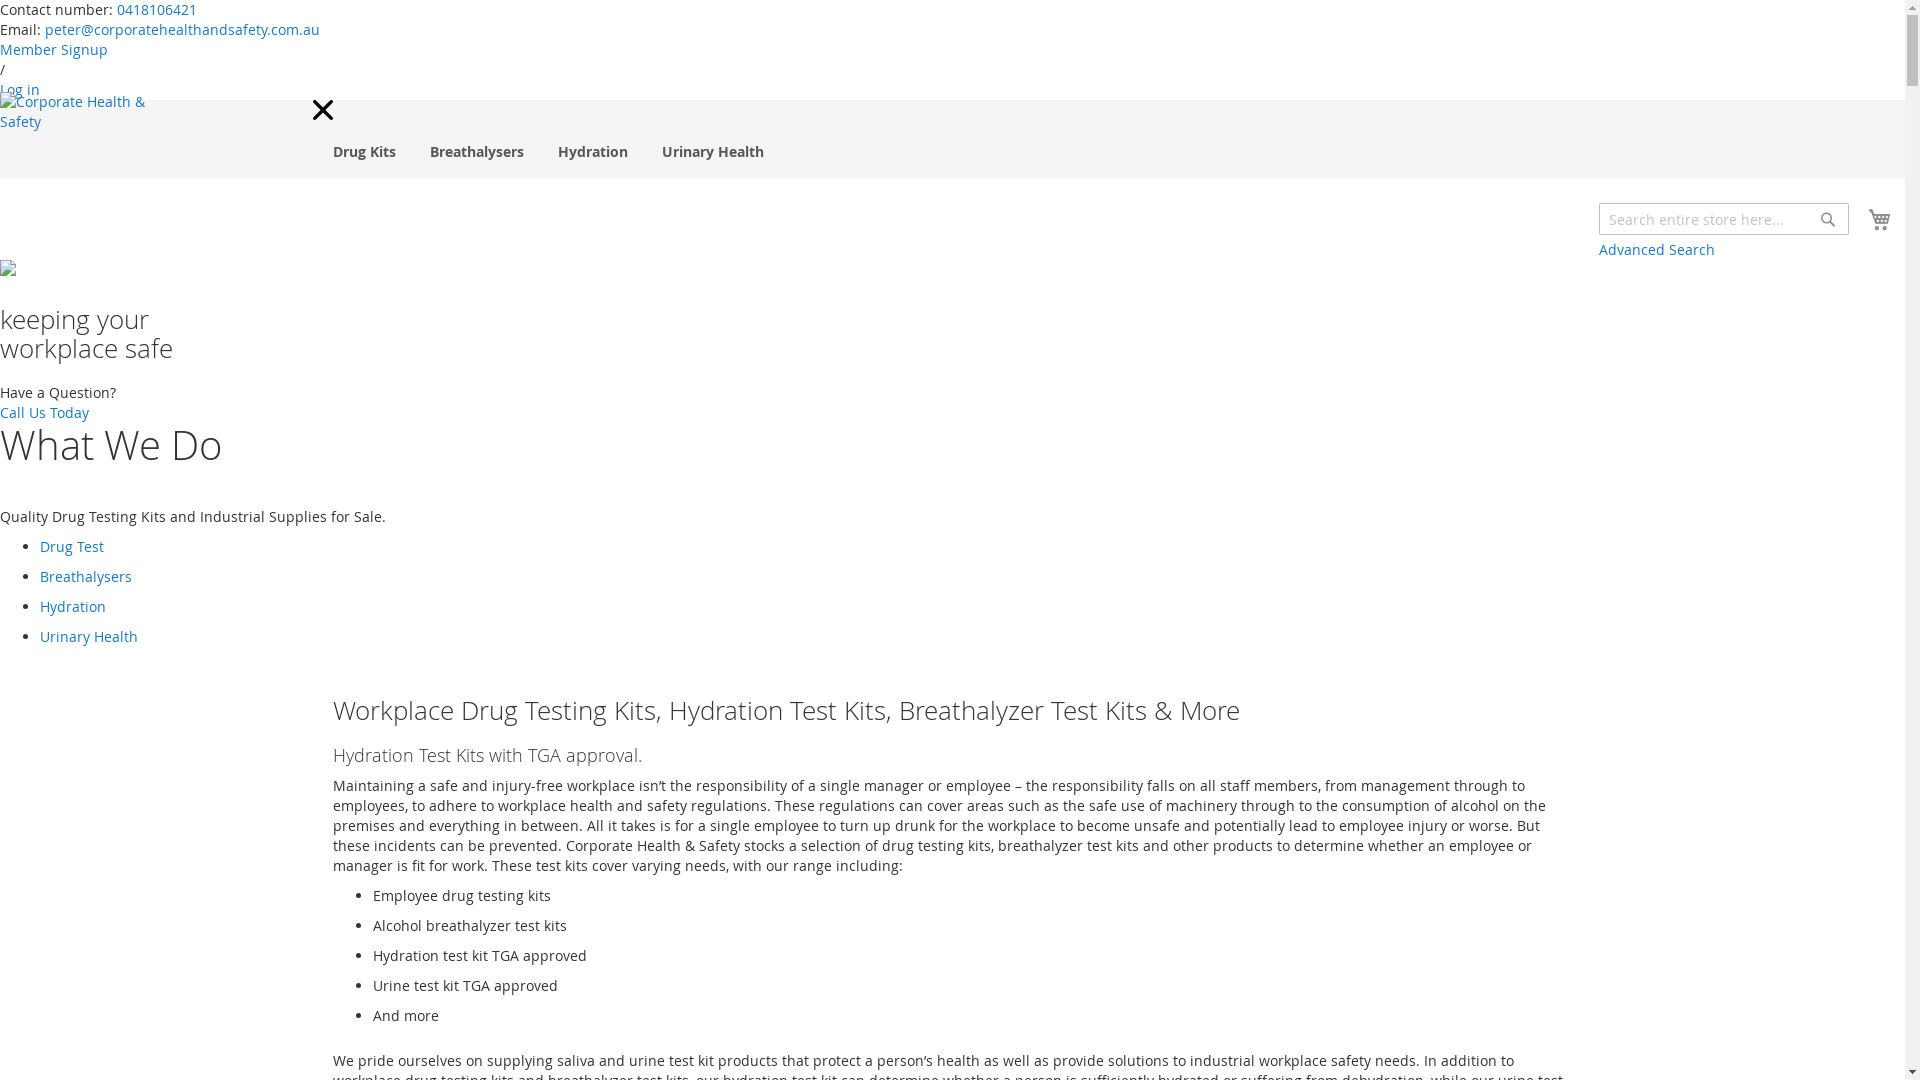 Image resolution: width=1920 pixels, height=1080 pixels. I want to click on Hydration, so click(593, 152).